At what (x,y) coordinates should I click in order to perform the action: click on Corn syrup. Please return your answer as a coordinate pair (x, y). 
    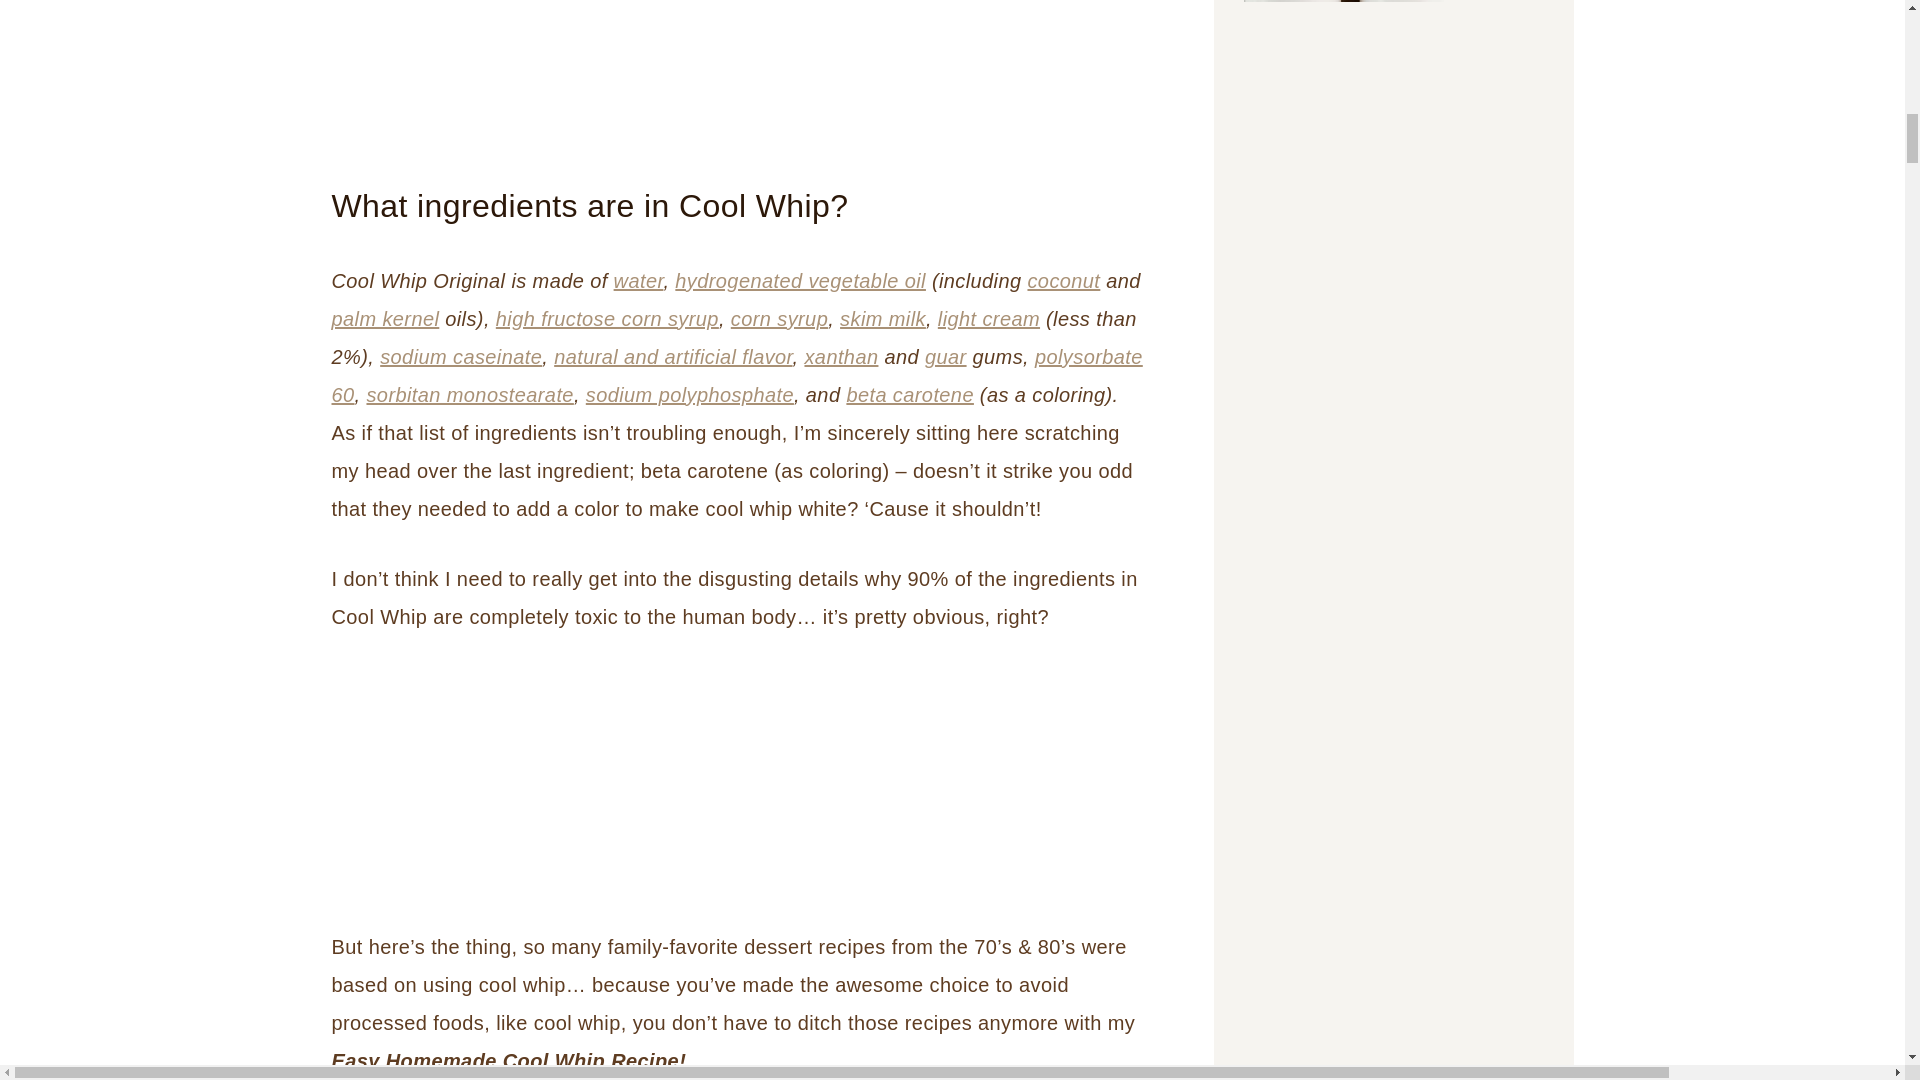
    Looking at the image, I should click on (779, 318).